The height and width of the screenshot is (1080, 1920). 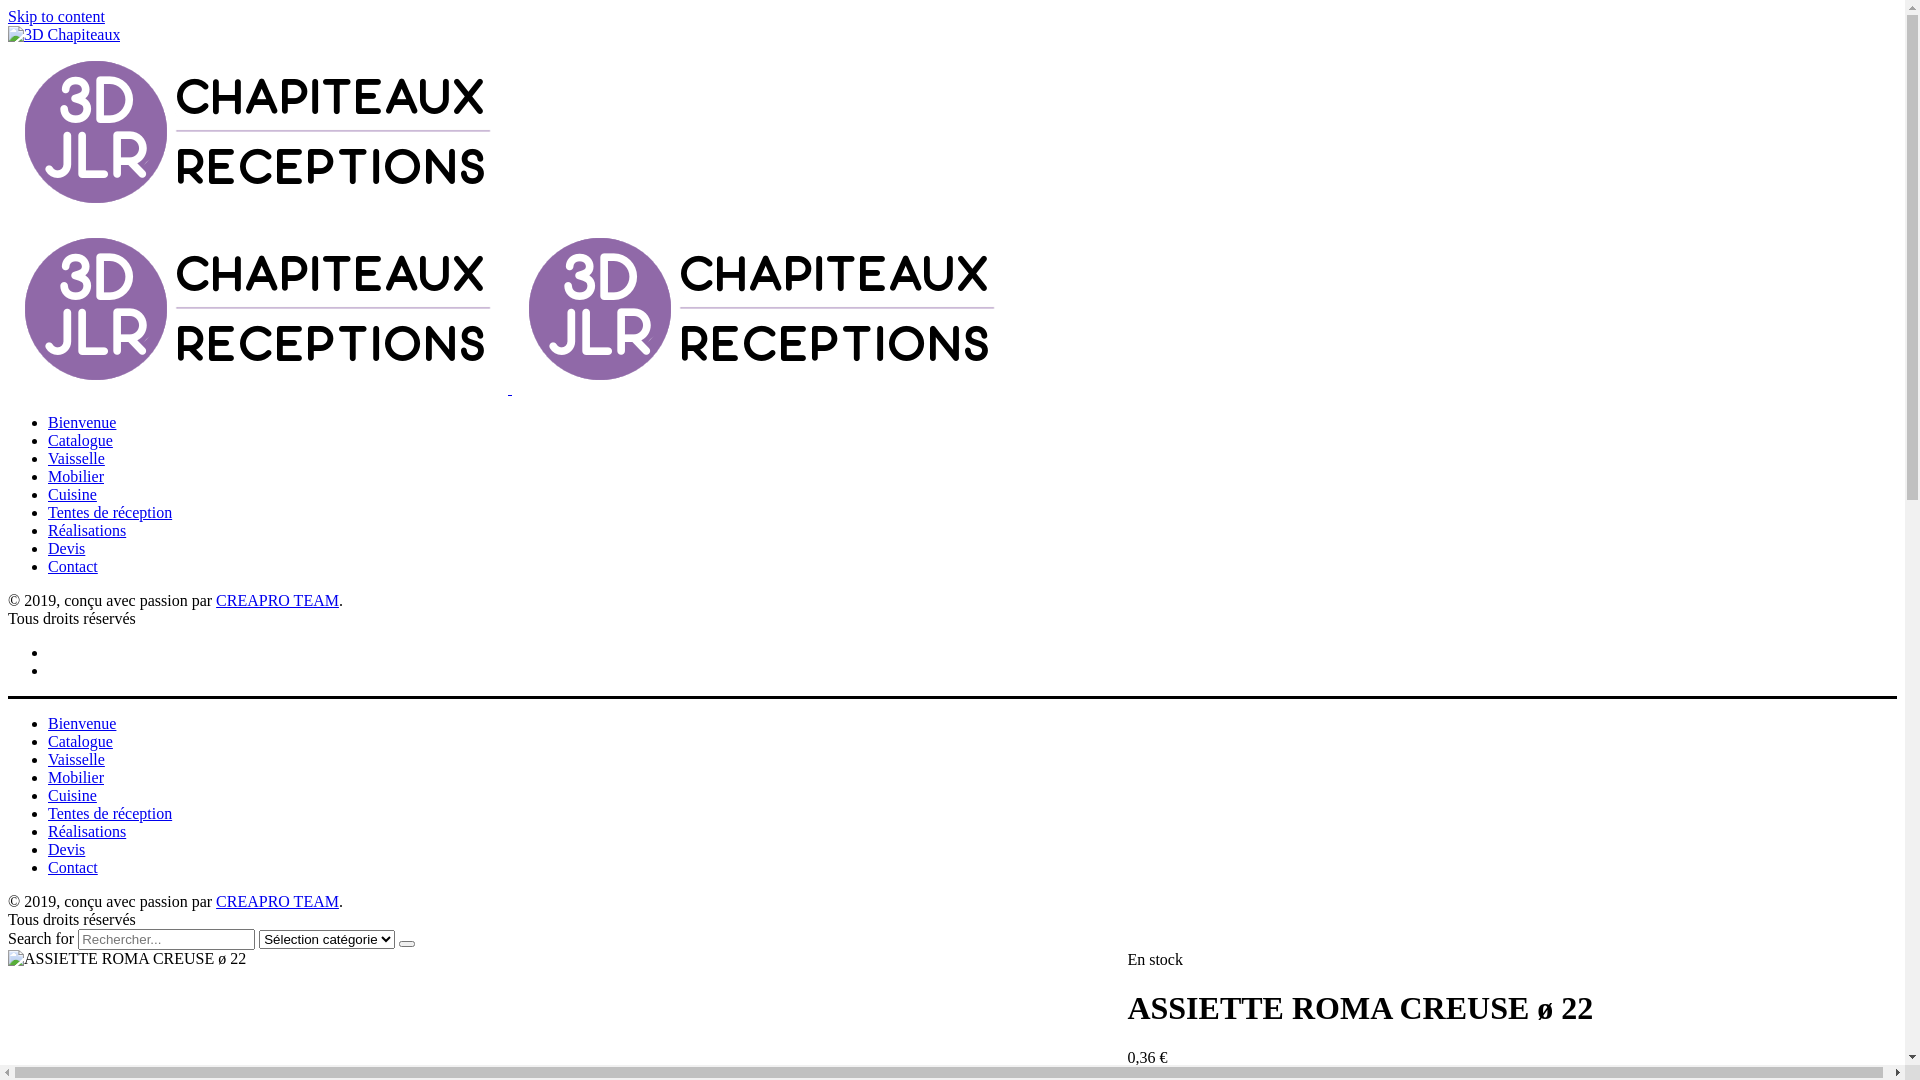 What do you see at coordinates (73, 566) in the screenshot?
I see `Contact` at bounding box center [73, 566].